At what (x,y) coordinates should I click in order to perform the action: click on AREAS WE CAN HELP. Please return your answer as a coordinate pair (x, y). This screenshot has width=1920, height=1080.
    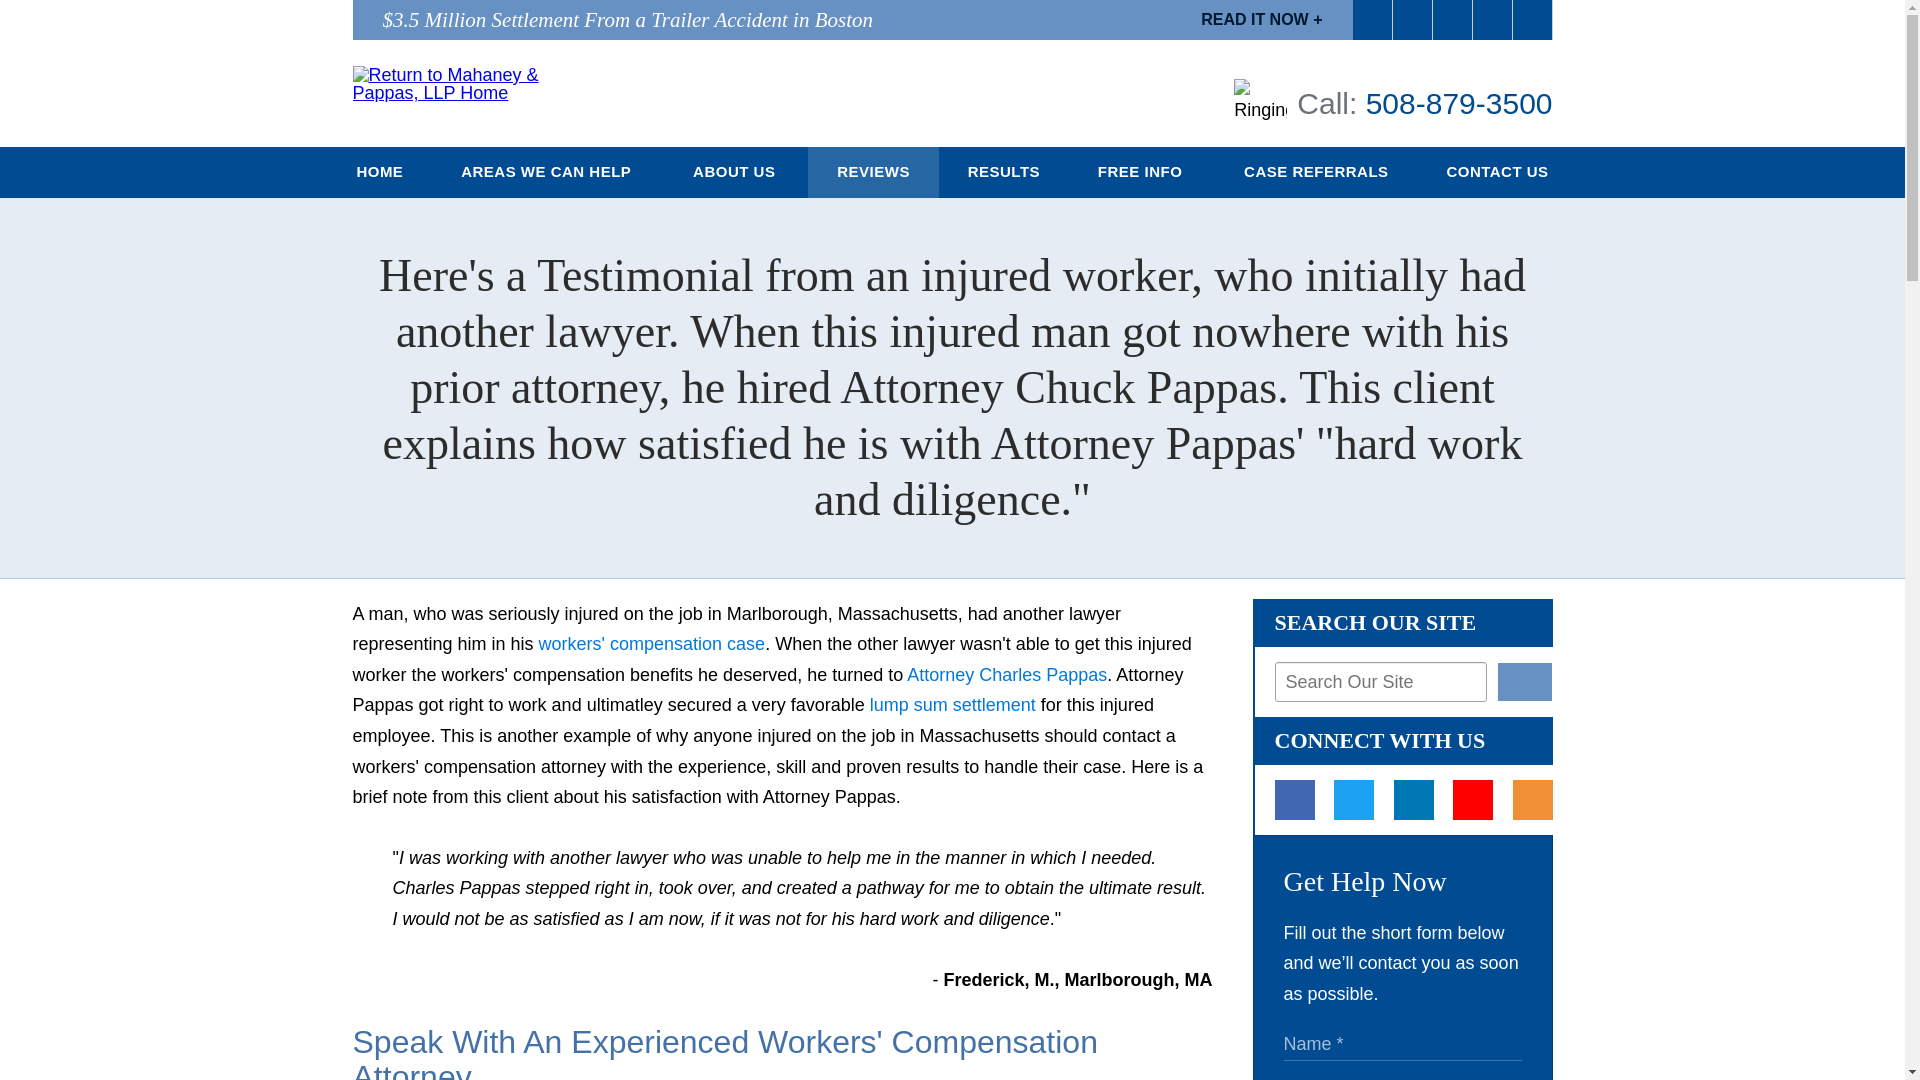
    Looking at the image, I should click on (548, 172).